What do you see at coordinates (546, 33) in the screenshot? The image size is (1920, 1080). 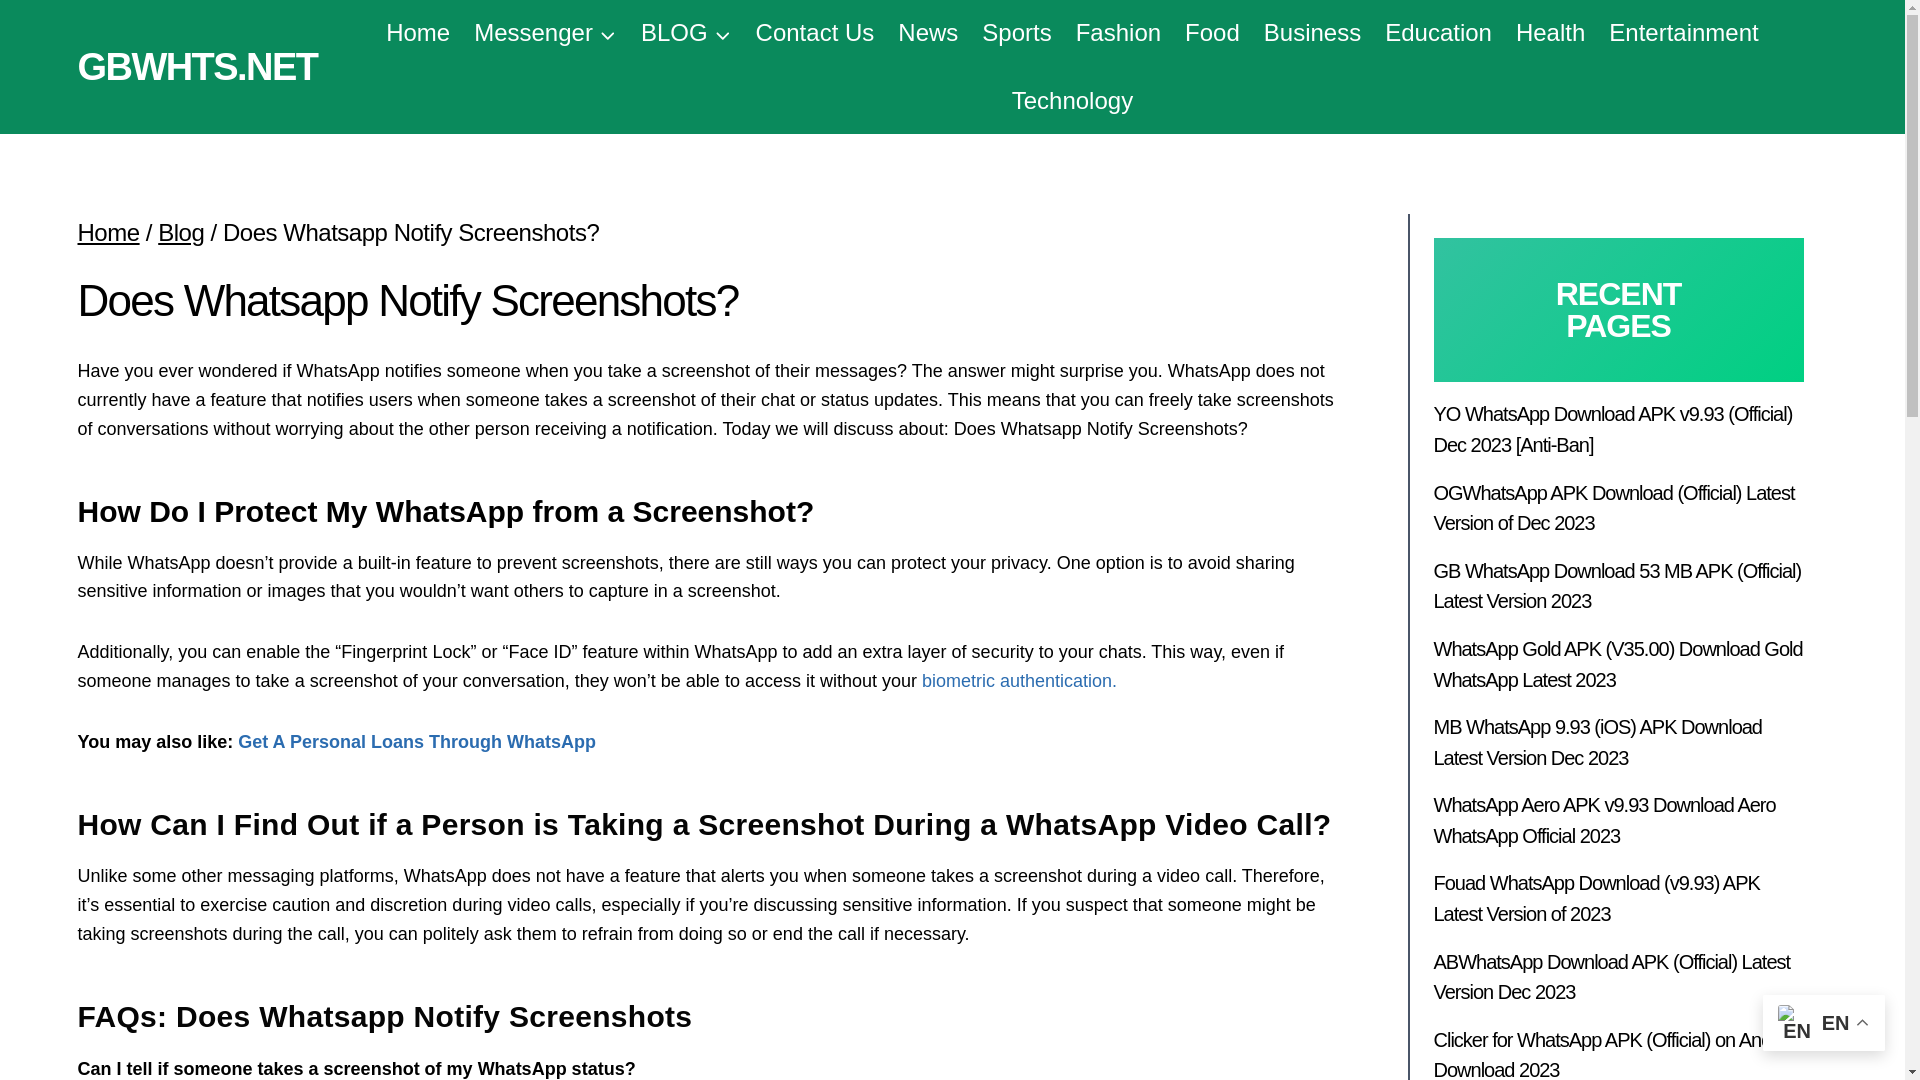 I see `Messenger` at bounding box center [546, 33].